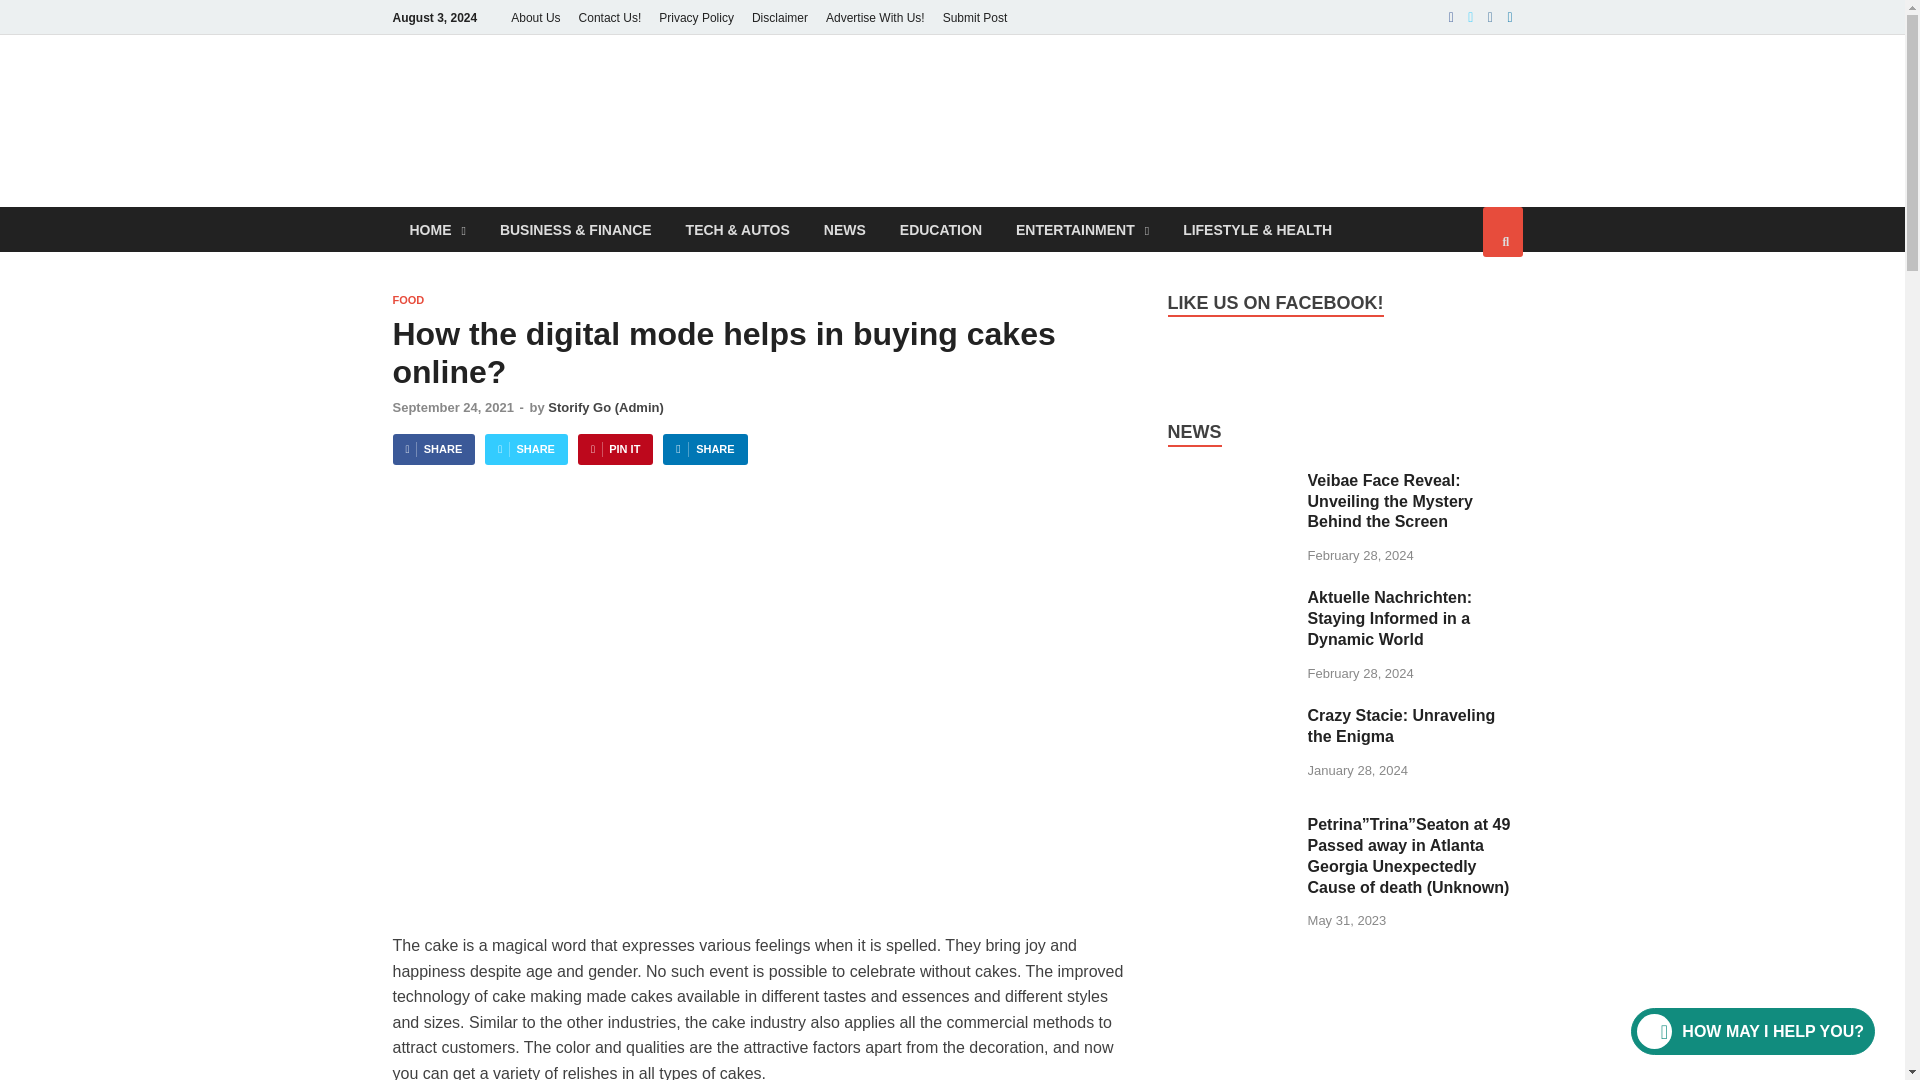 Image resolution: width=1920 pixels, height=1080 pixels. Describe the element at coordinates (1230, 599) in the screenshot. I see `Aktuelle Nachrichten: Staying Informed in a Dynamic World` at that location.